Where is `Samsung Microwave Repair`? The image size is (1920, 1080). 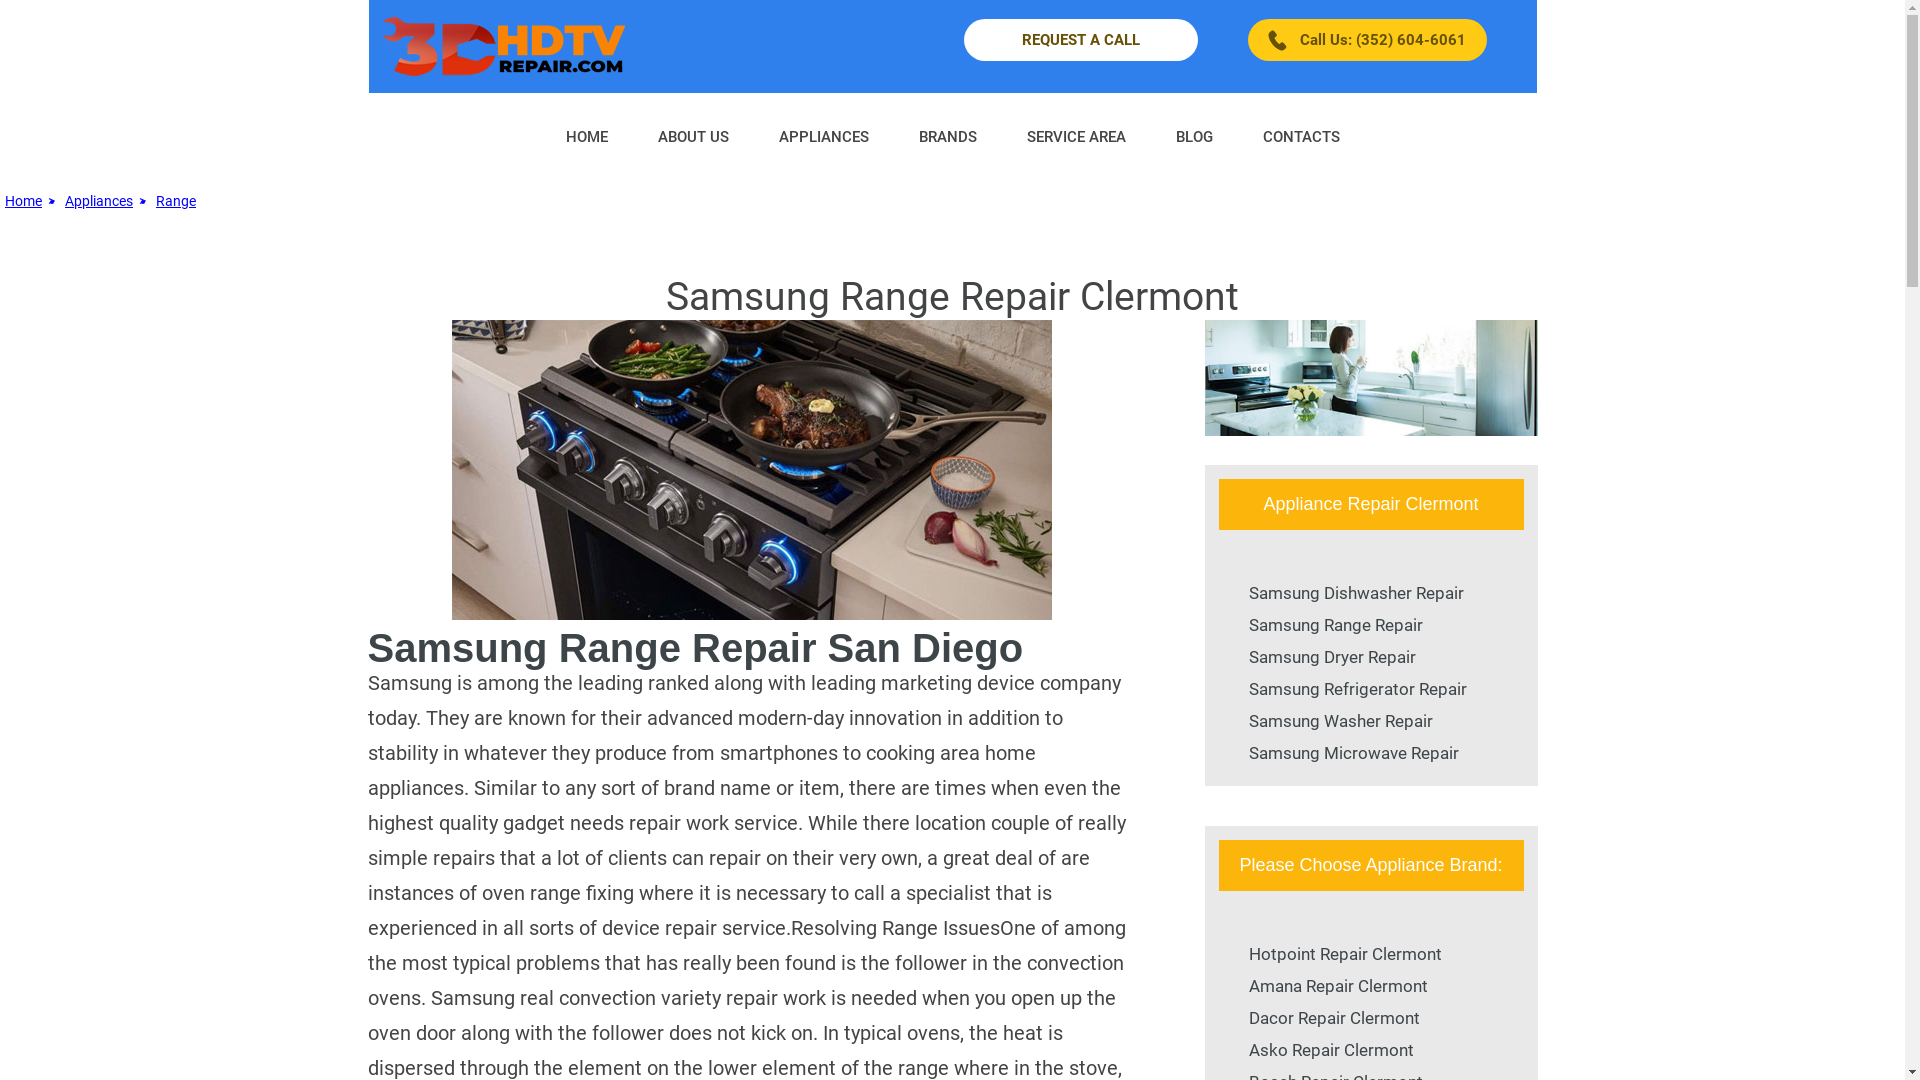 Samsung Microwave Repair is located at coordinates (1353, 753).